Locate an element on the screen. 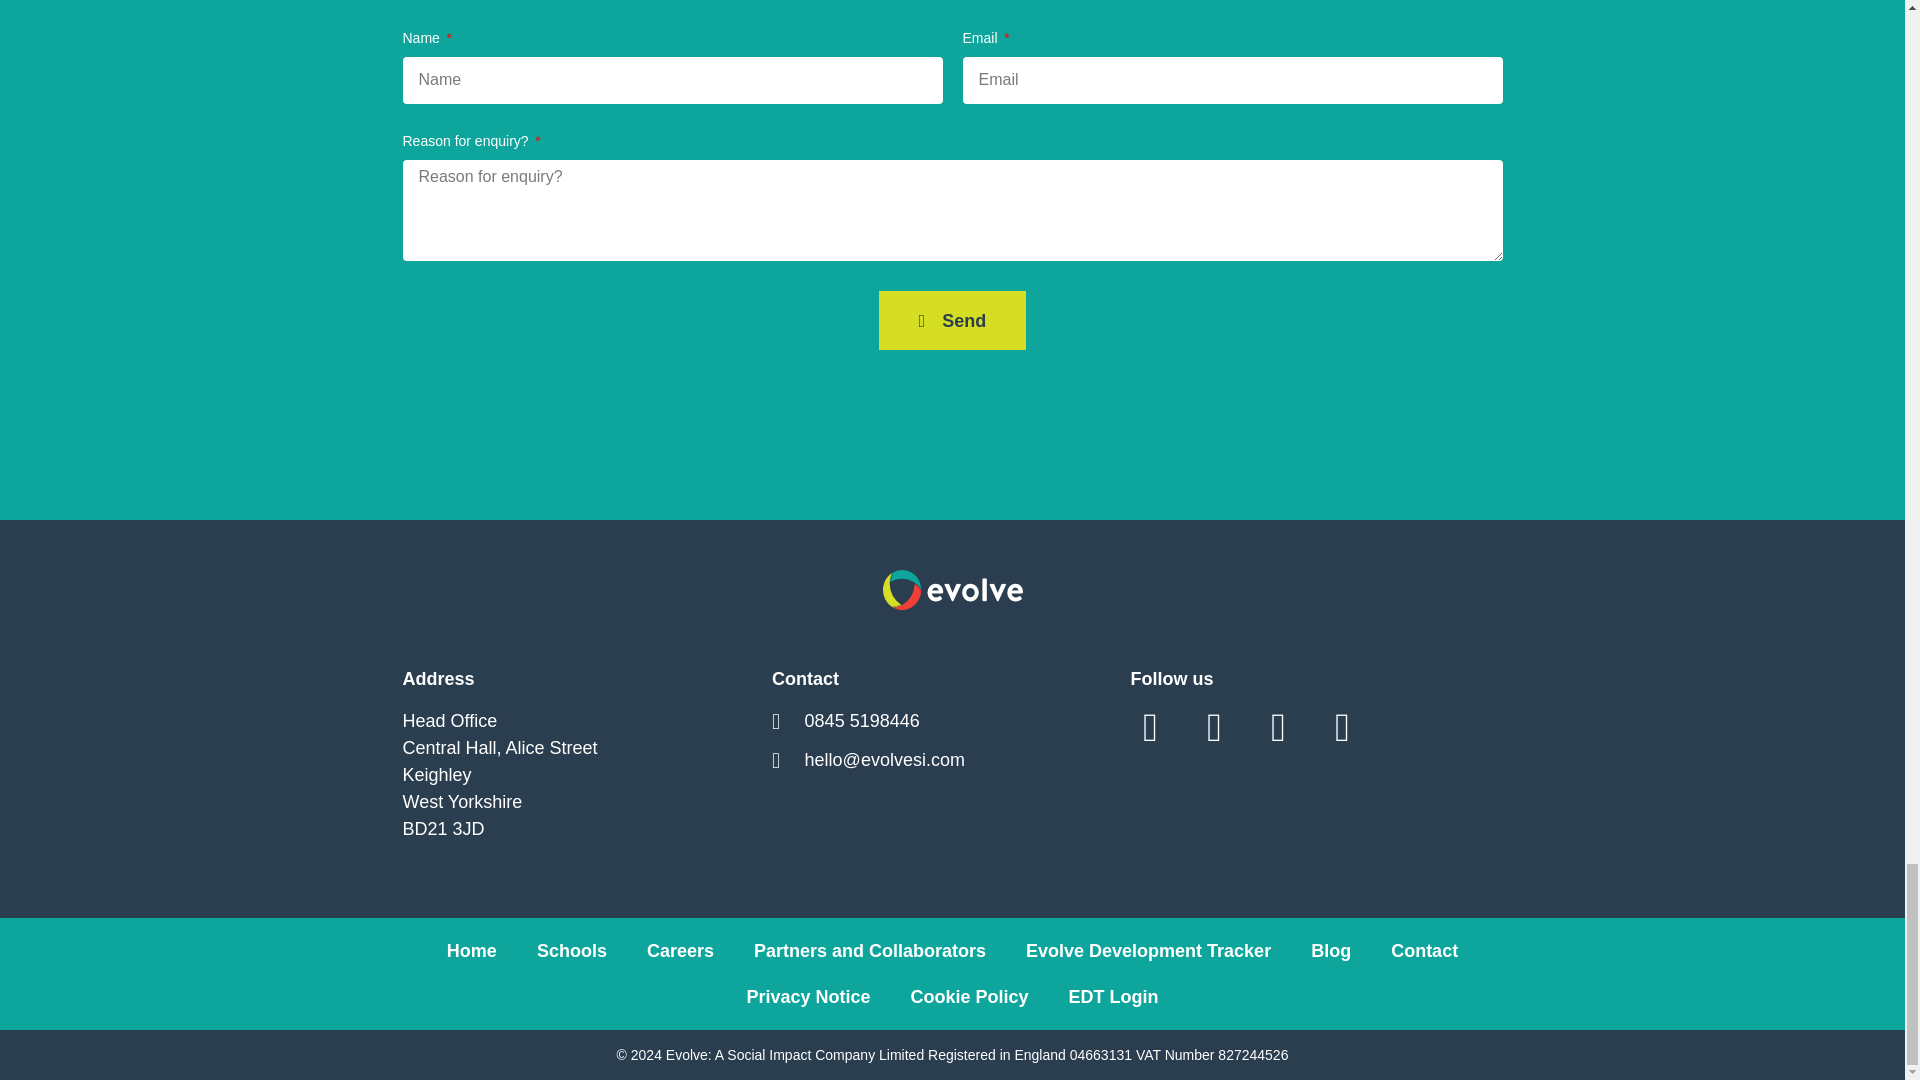  Privacy Notice is located at coordinates (808, 996).